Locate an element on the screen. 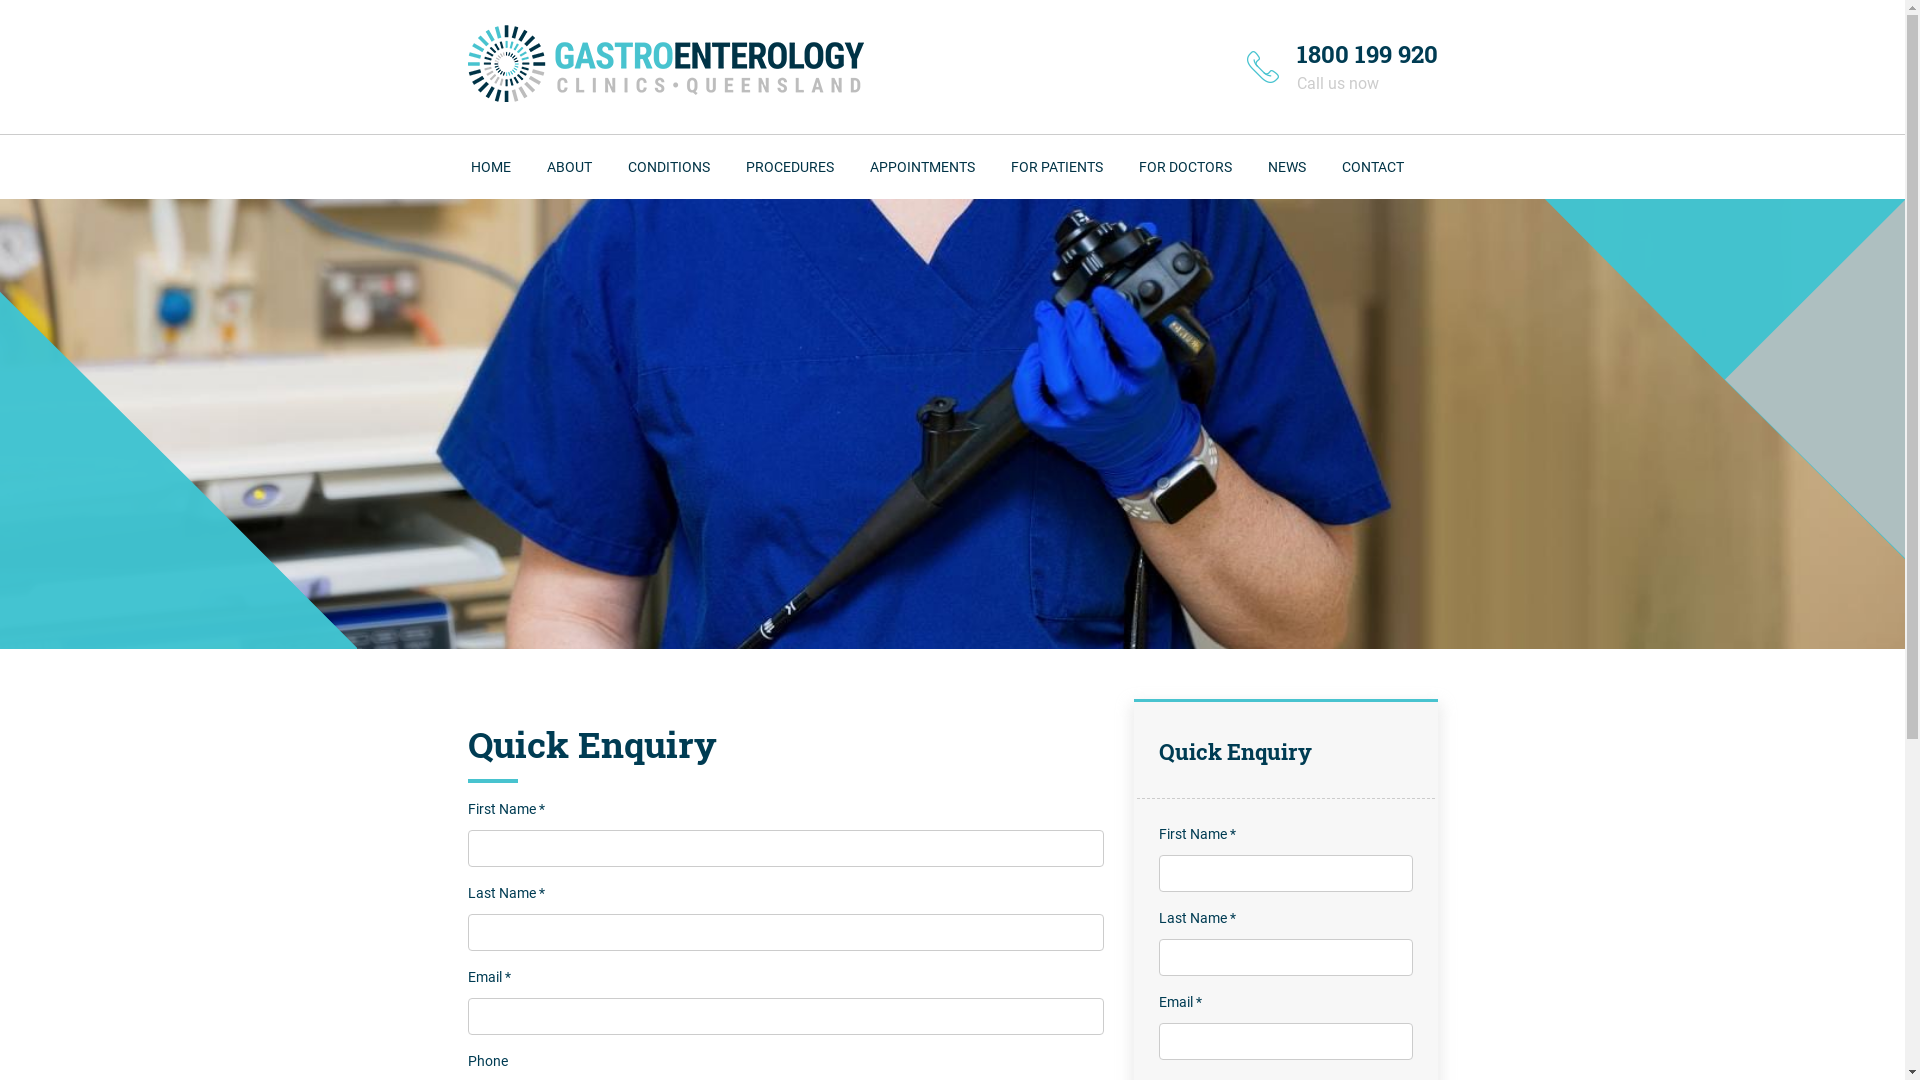 The image size is (1920, 1080). APPOINTMENTS is located at coordinates (922, 167).